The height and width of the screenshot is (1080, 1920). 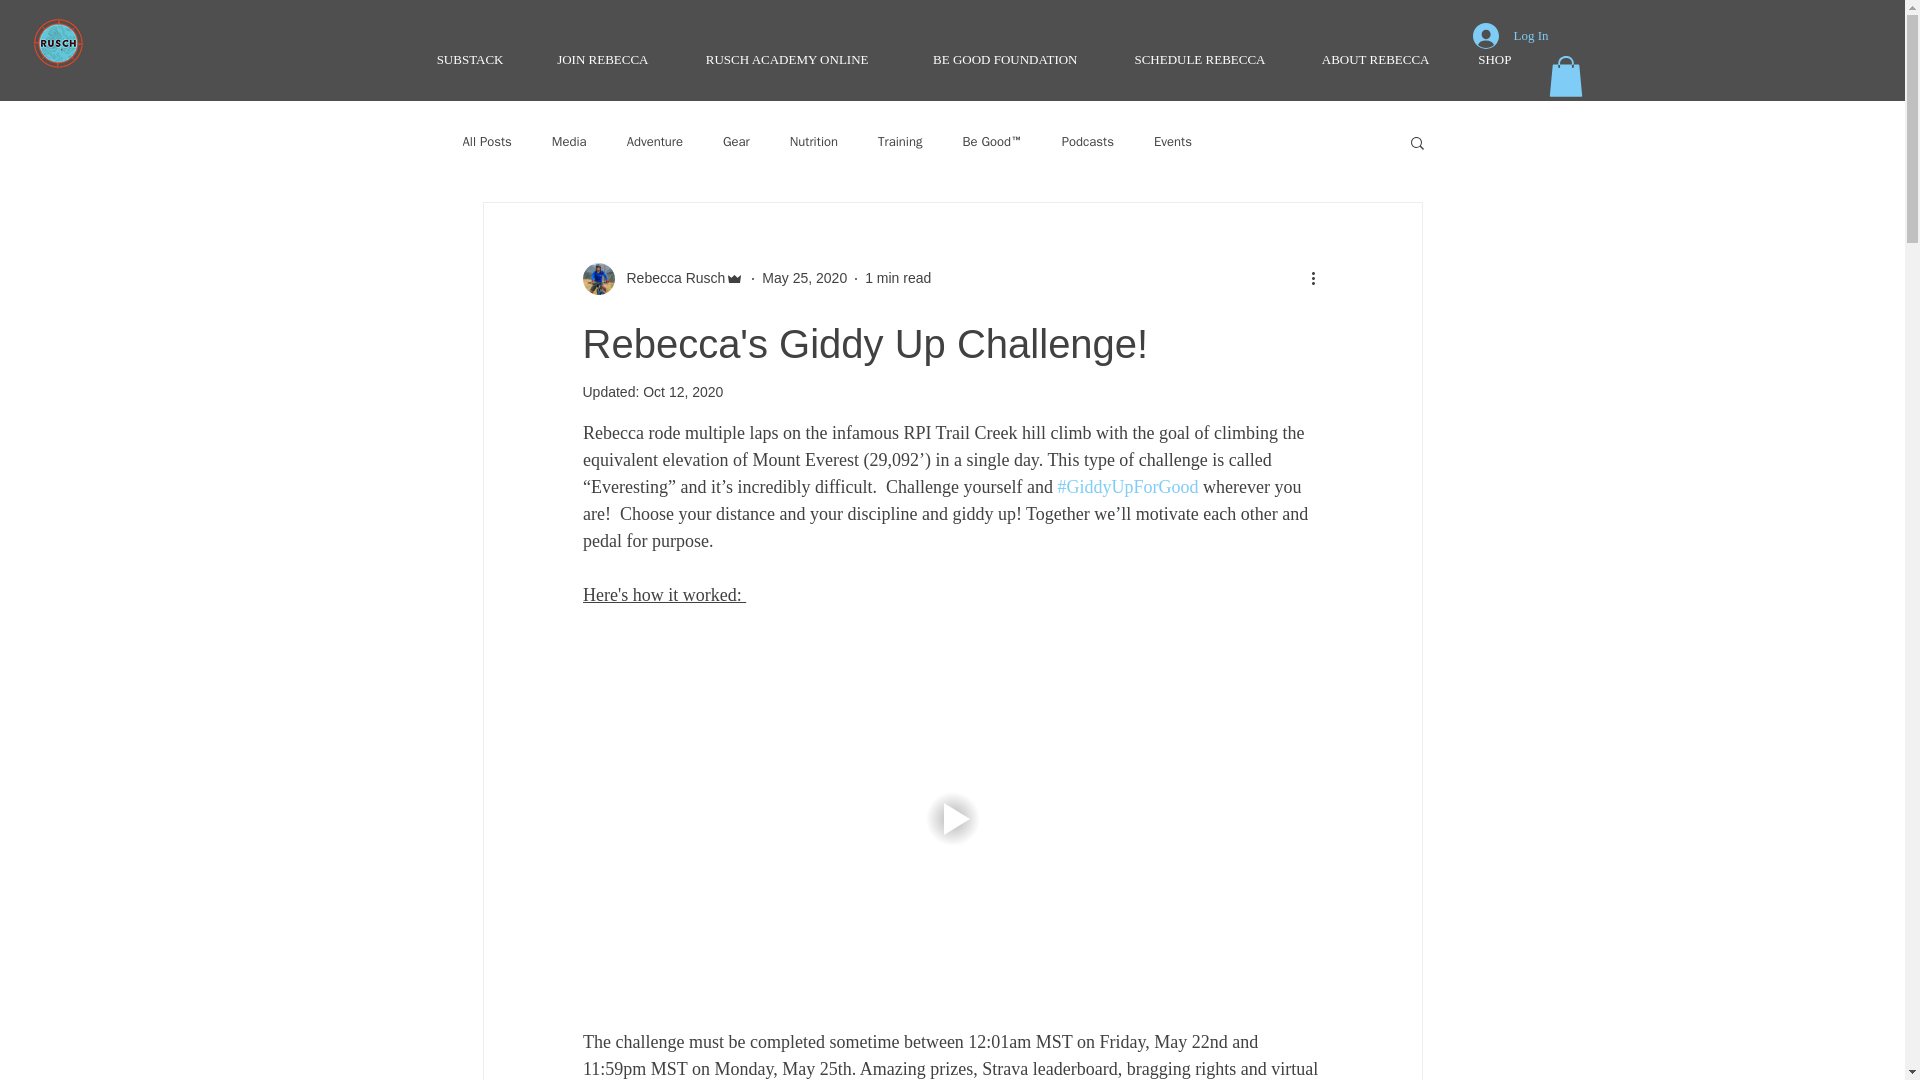 I want to click on BE GOOD FOUNDATION, so click(x=988, y=60).